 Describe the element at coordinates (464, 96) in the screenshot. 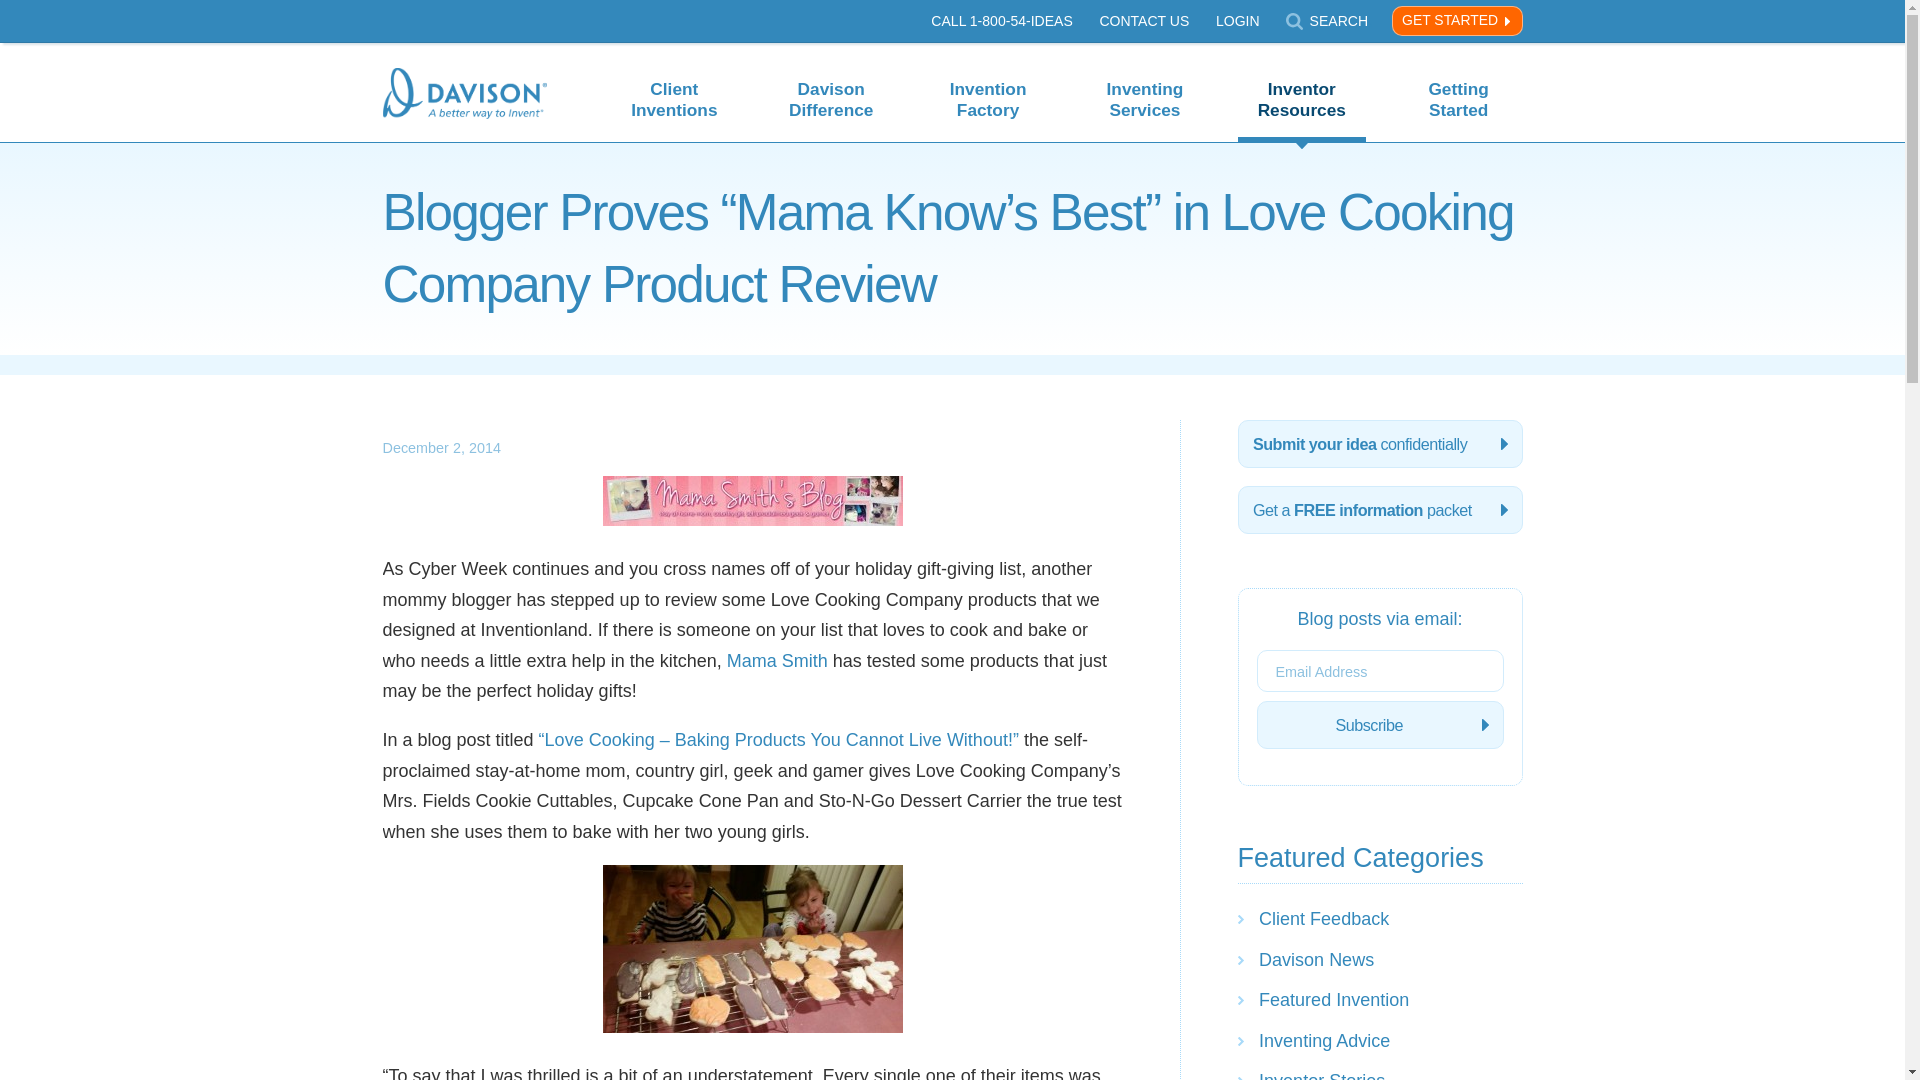

I see `Davison's Home Page` at that location.